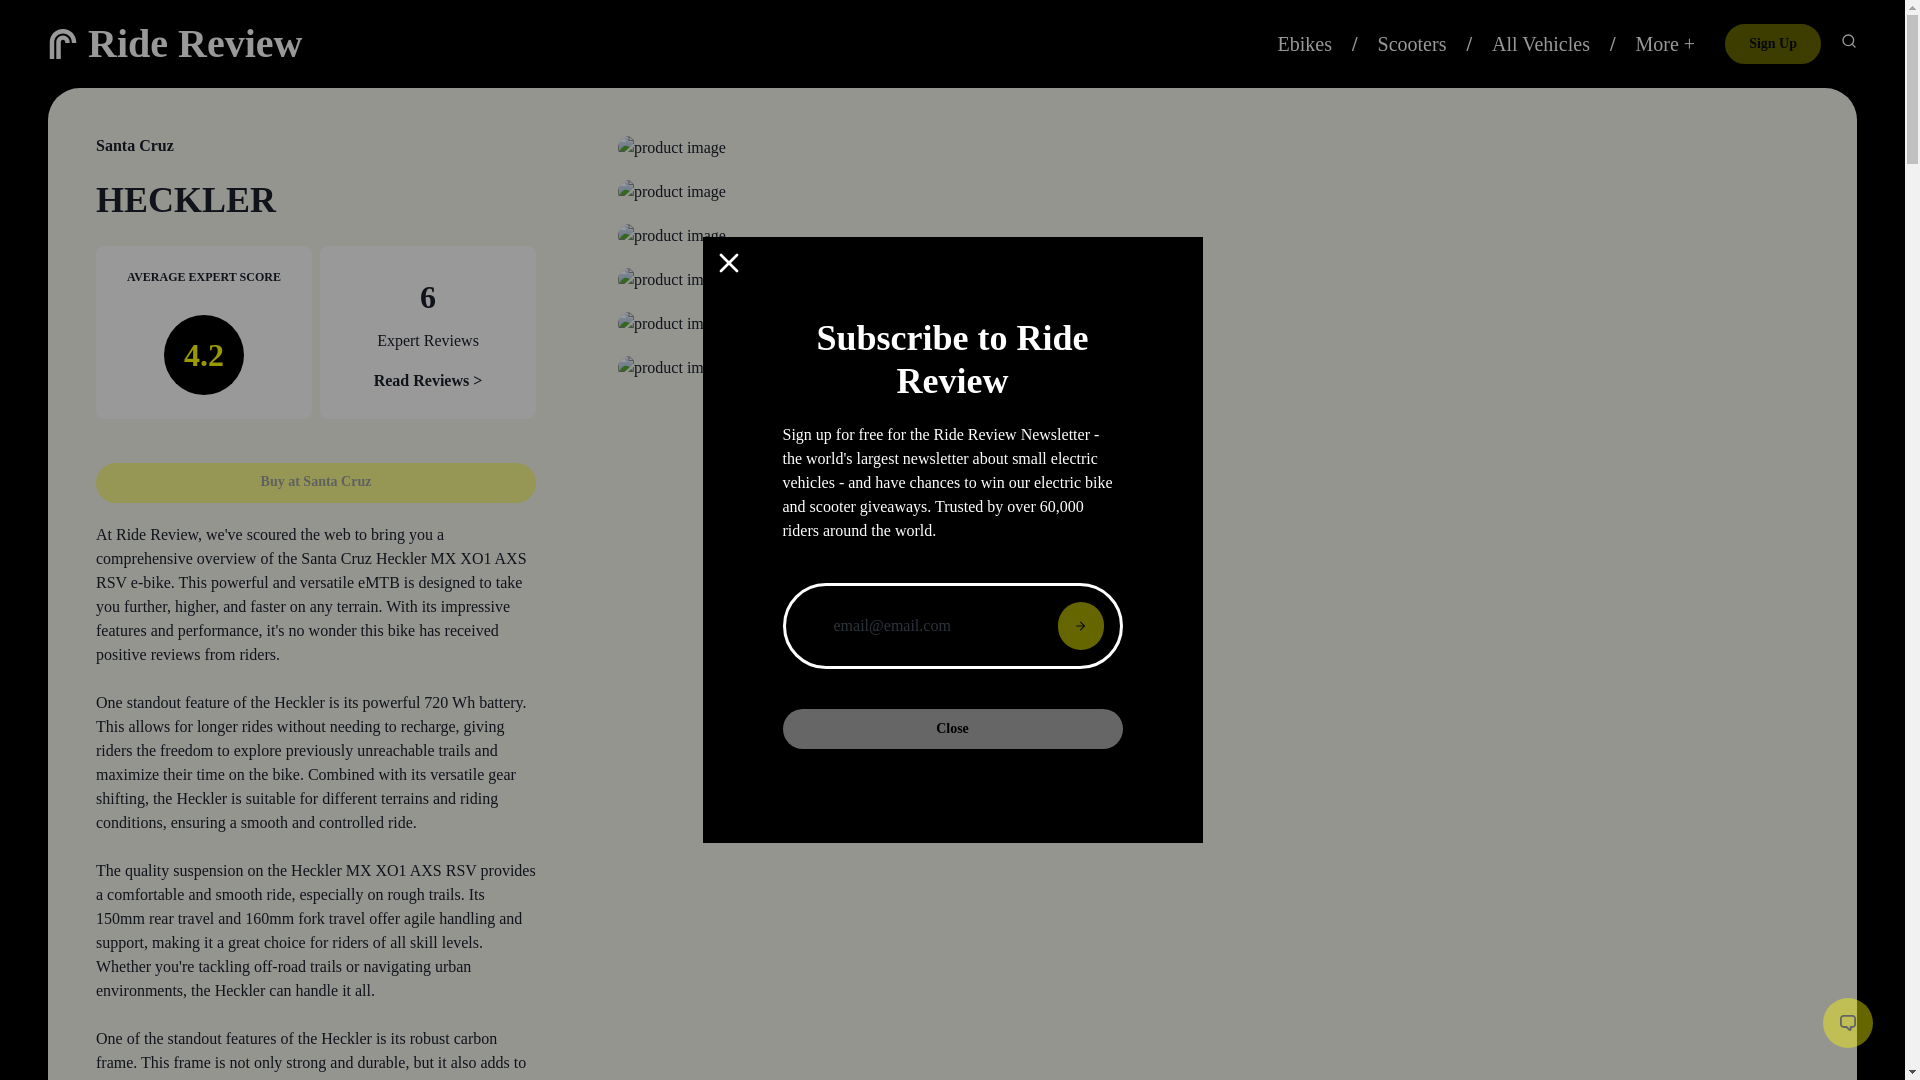 This screenshot has height=1080, width=1920. I want to click on All Vehicles, so click(1540, 44).